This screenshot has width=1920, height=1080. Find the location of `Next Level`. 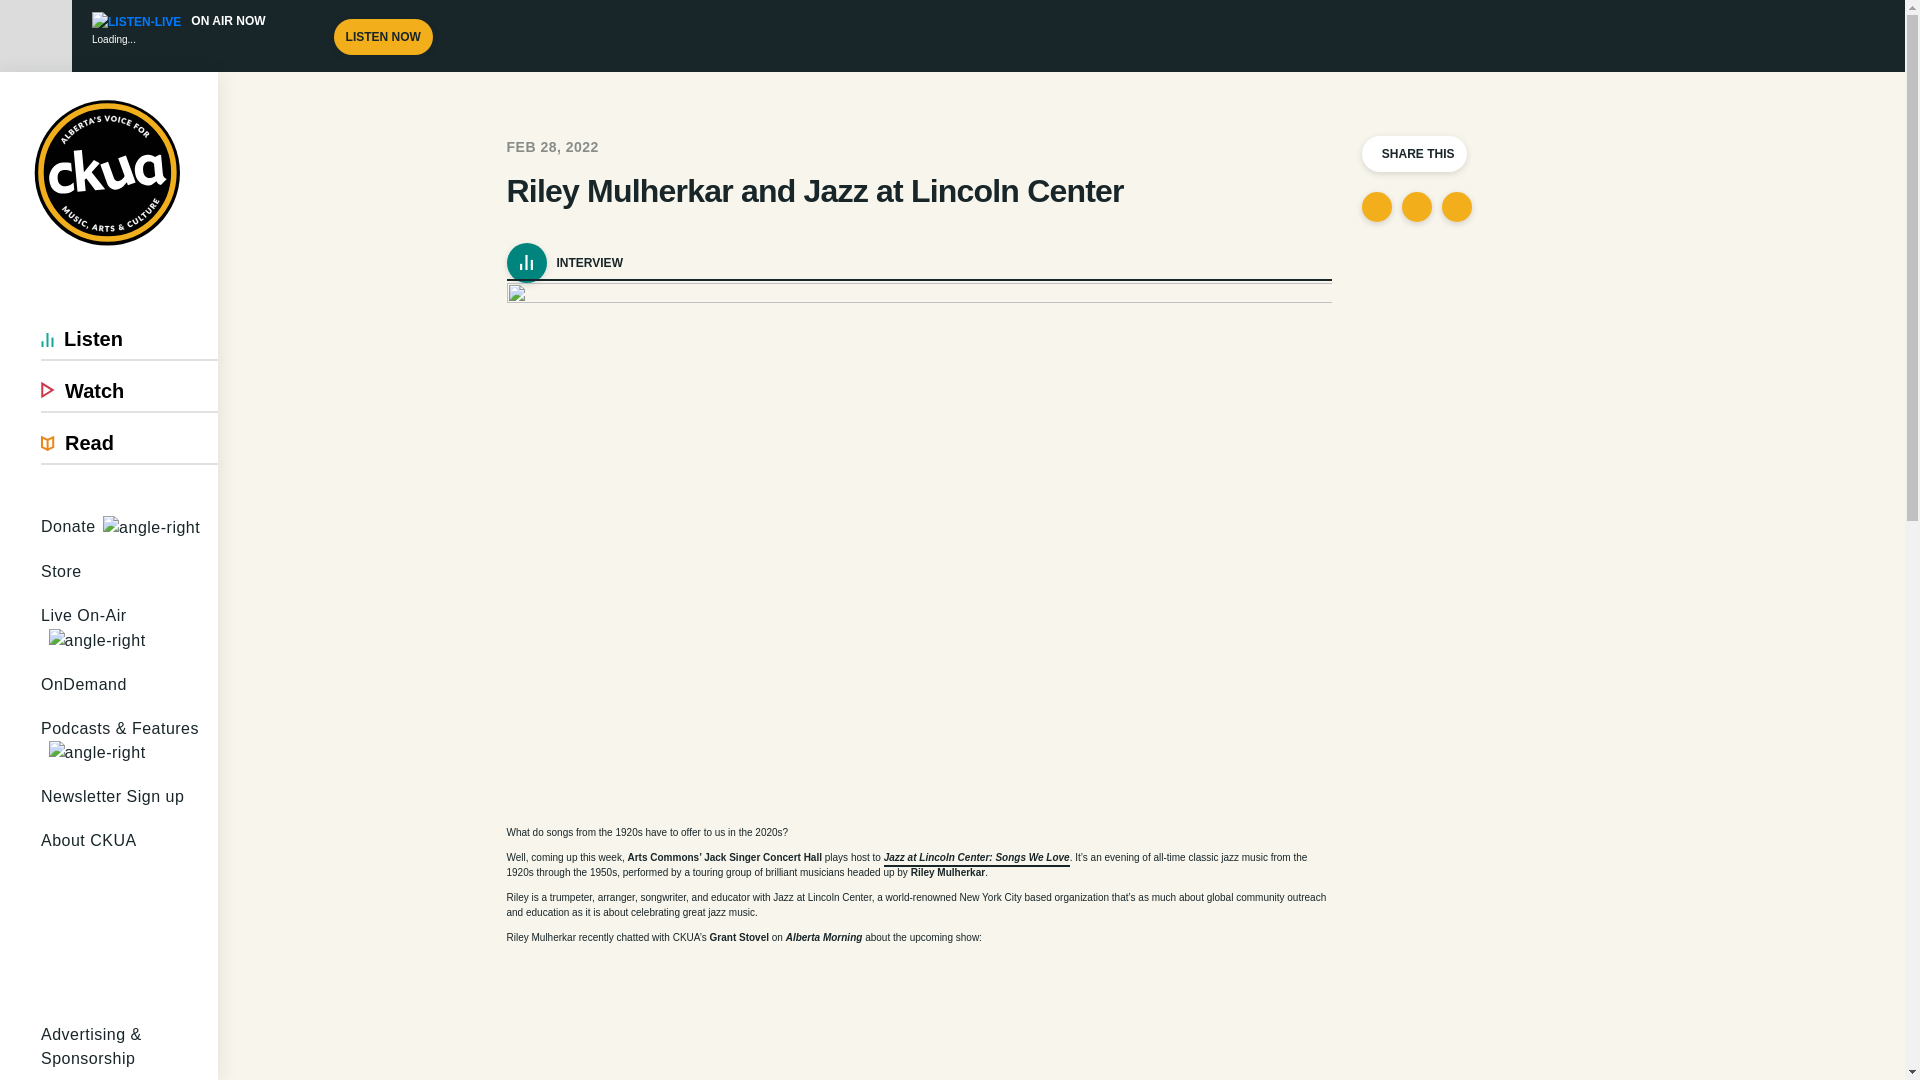

Next Level is located at coordinates (151, 528).